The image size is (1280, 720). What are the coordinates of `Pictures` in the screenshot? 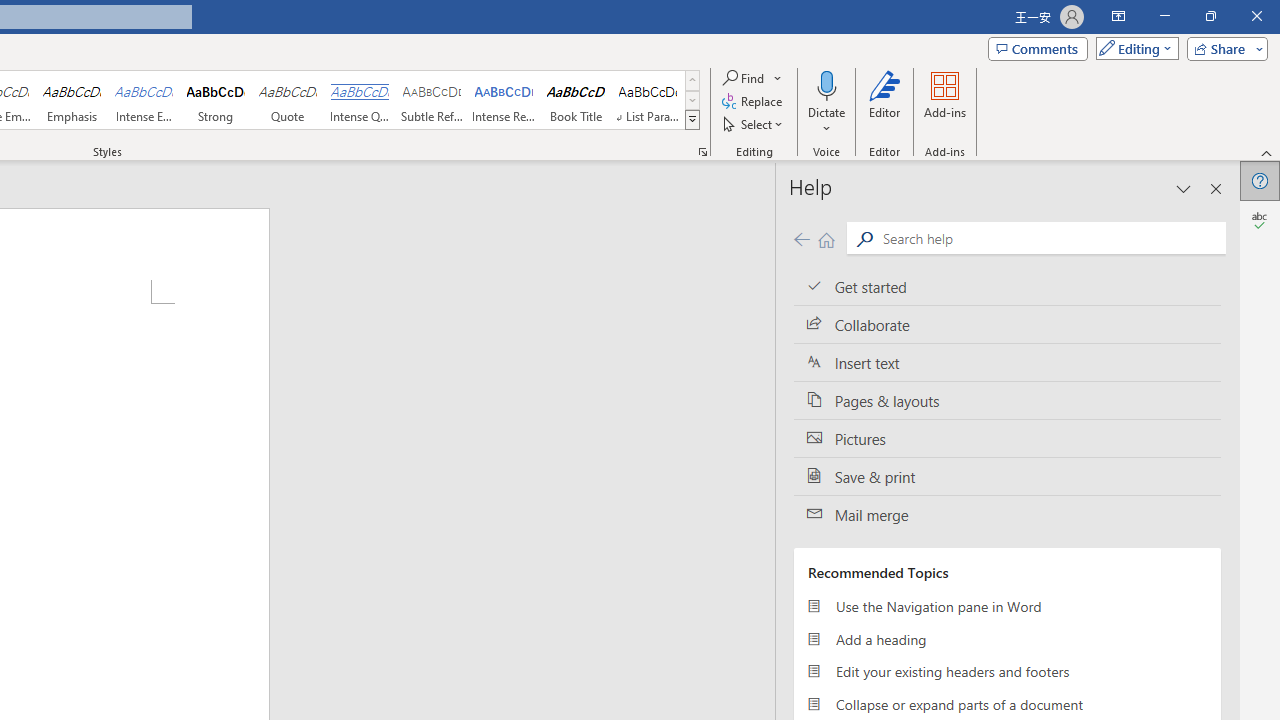 It's located at (1007, 438).